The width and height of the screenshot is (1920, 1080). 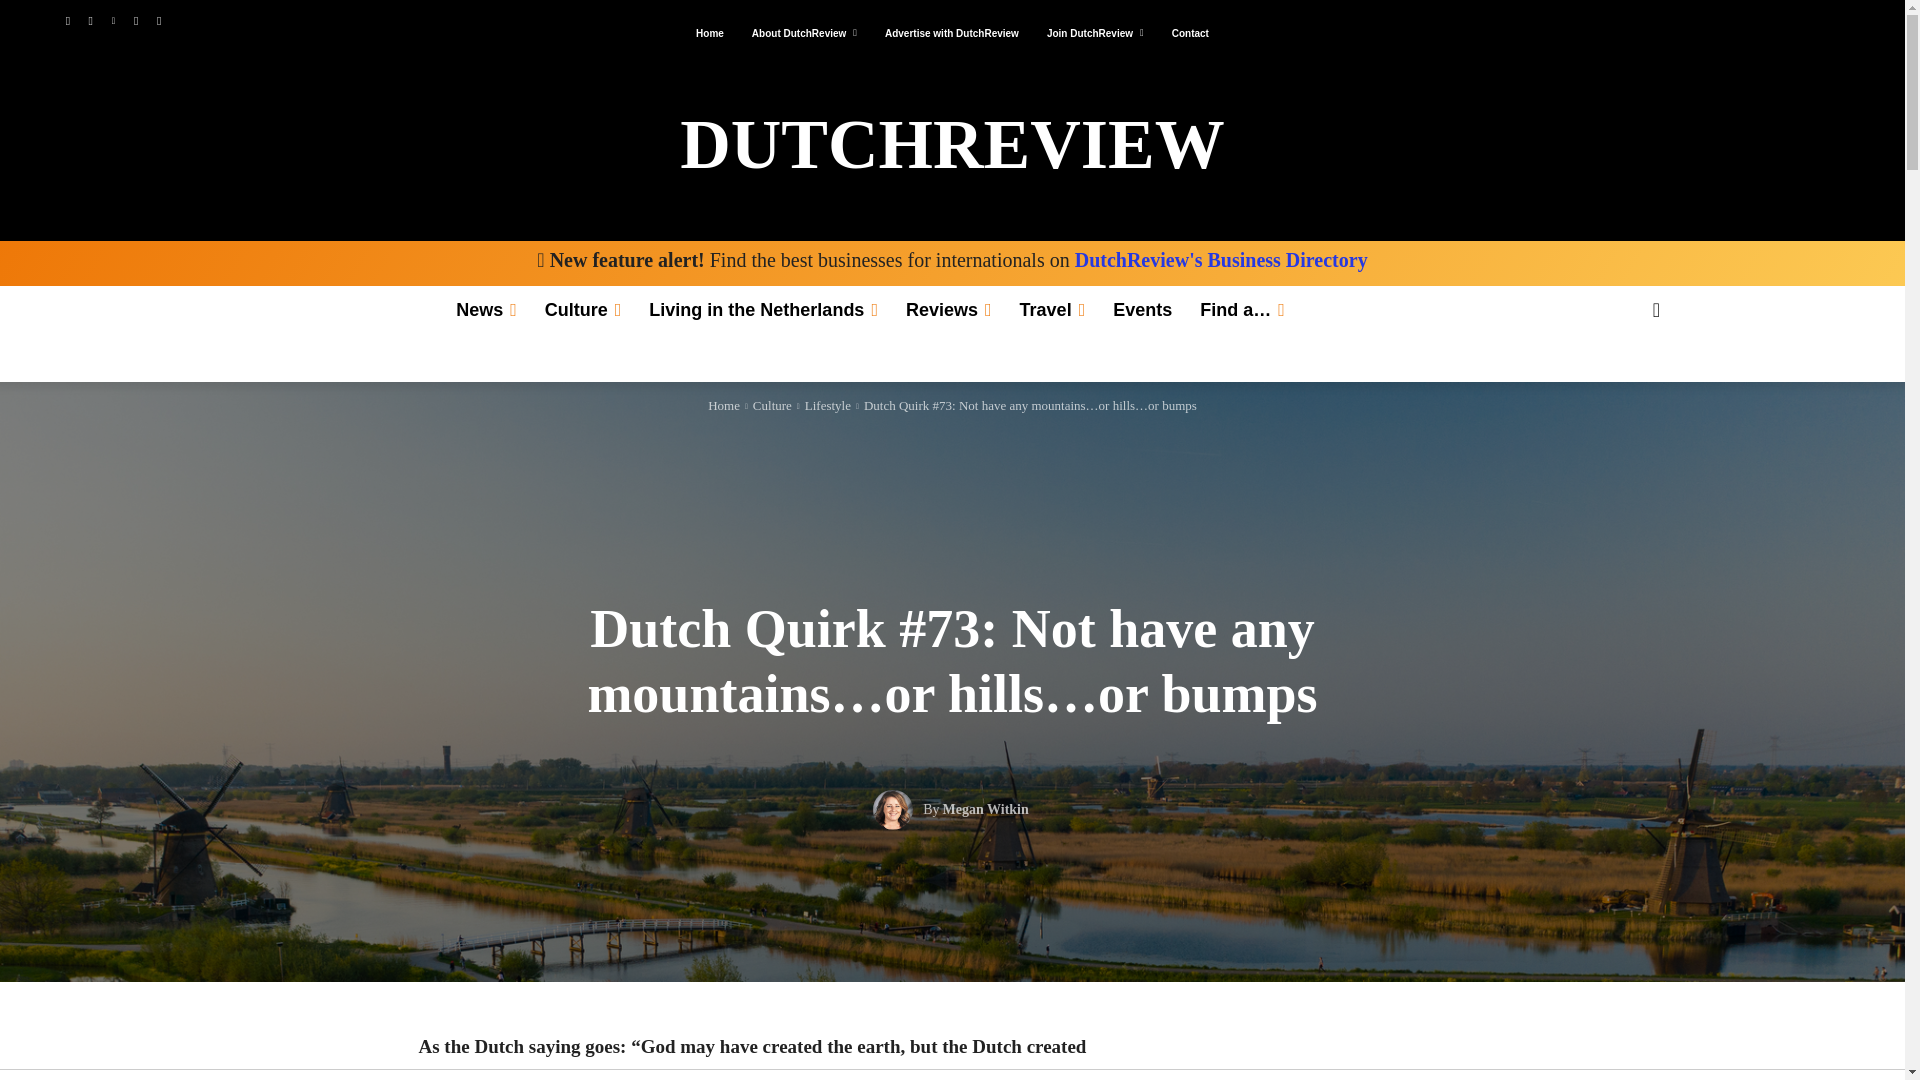 I want to click on Youtube, so click(x=158, y=21).